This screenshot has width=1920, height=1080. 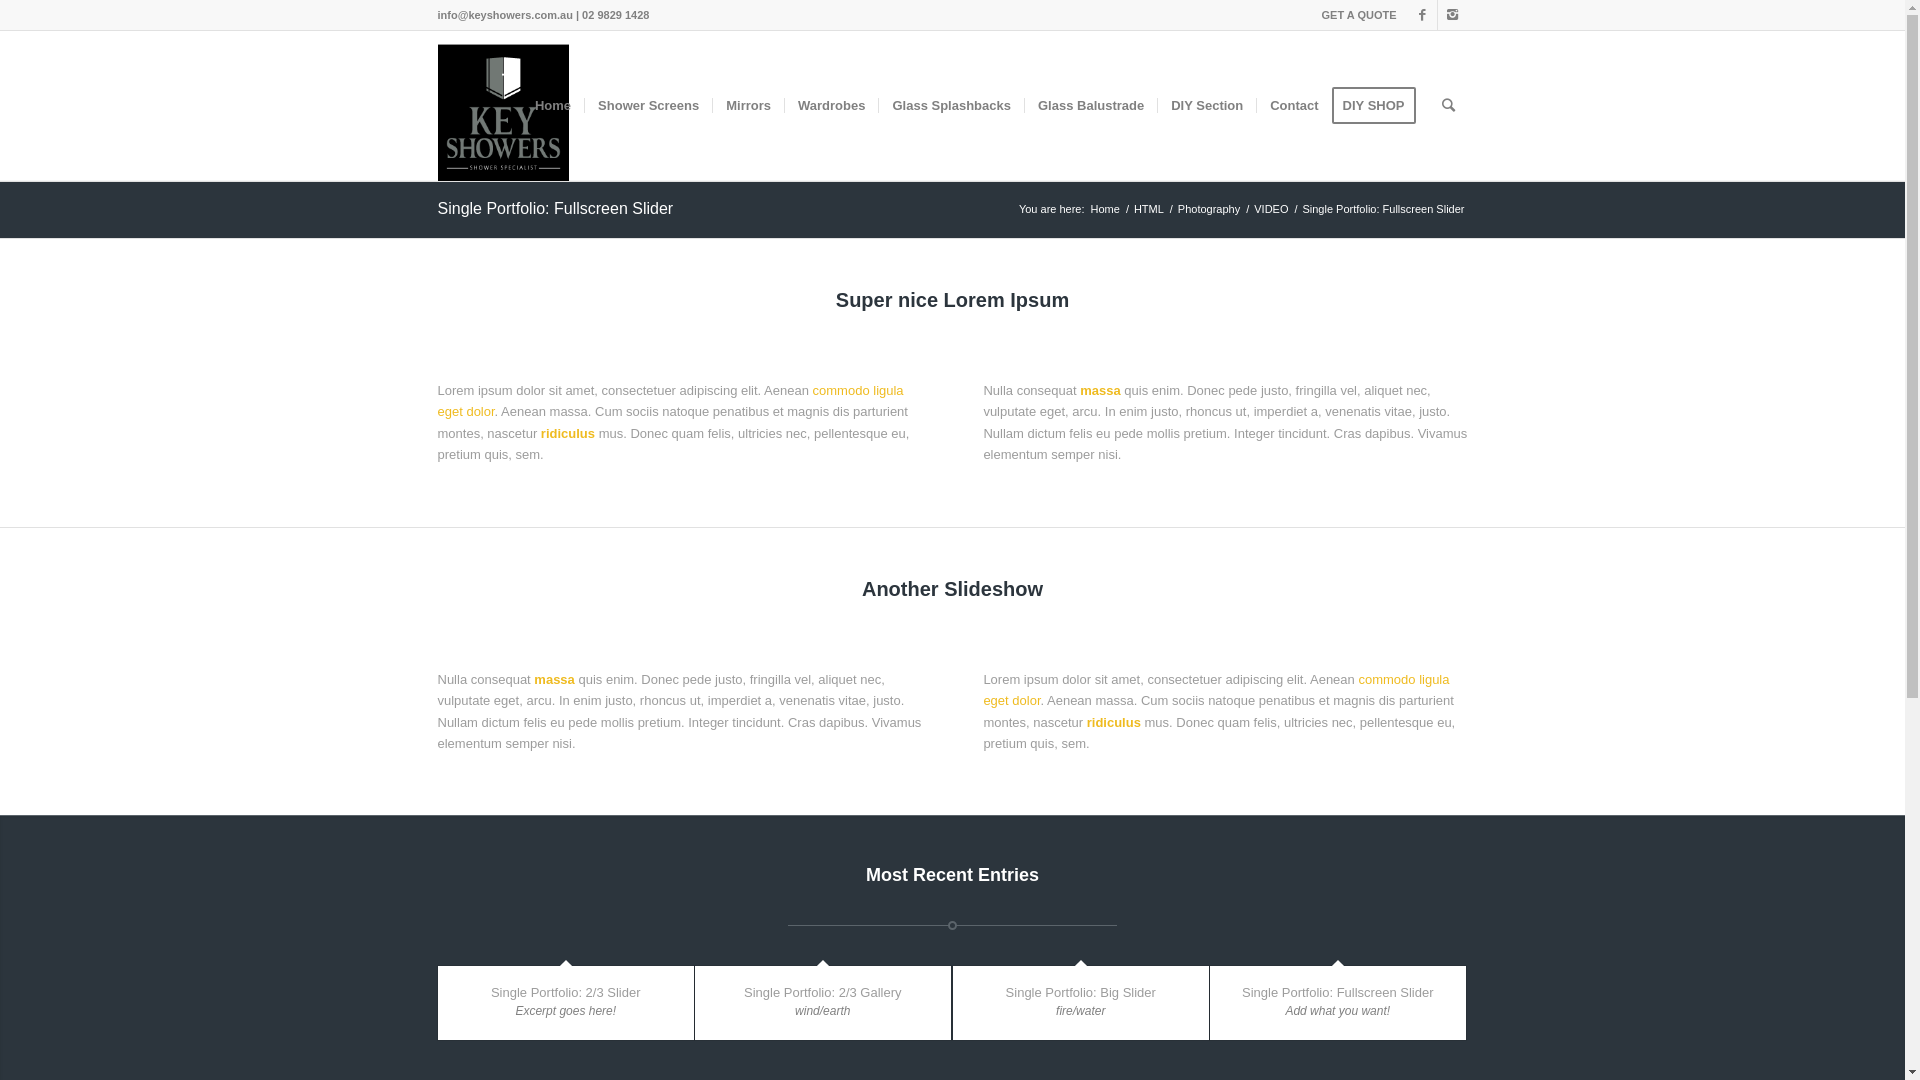 I want to click on Photography, so click(x=1209, y=210).